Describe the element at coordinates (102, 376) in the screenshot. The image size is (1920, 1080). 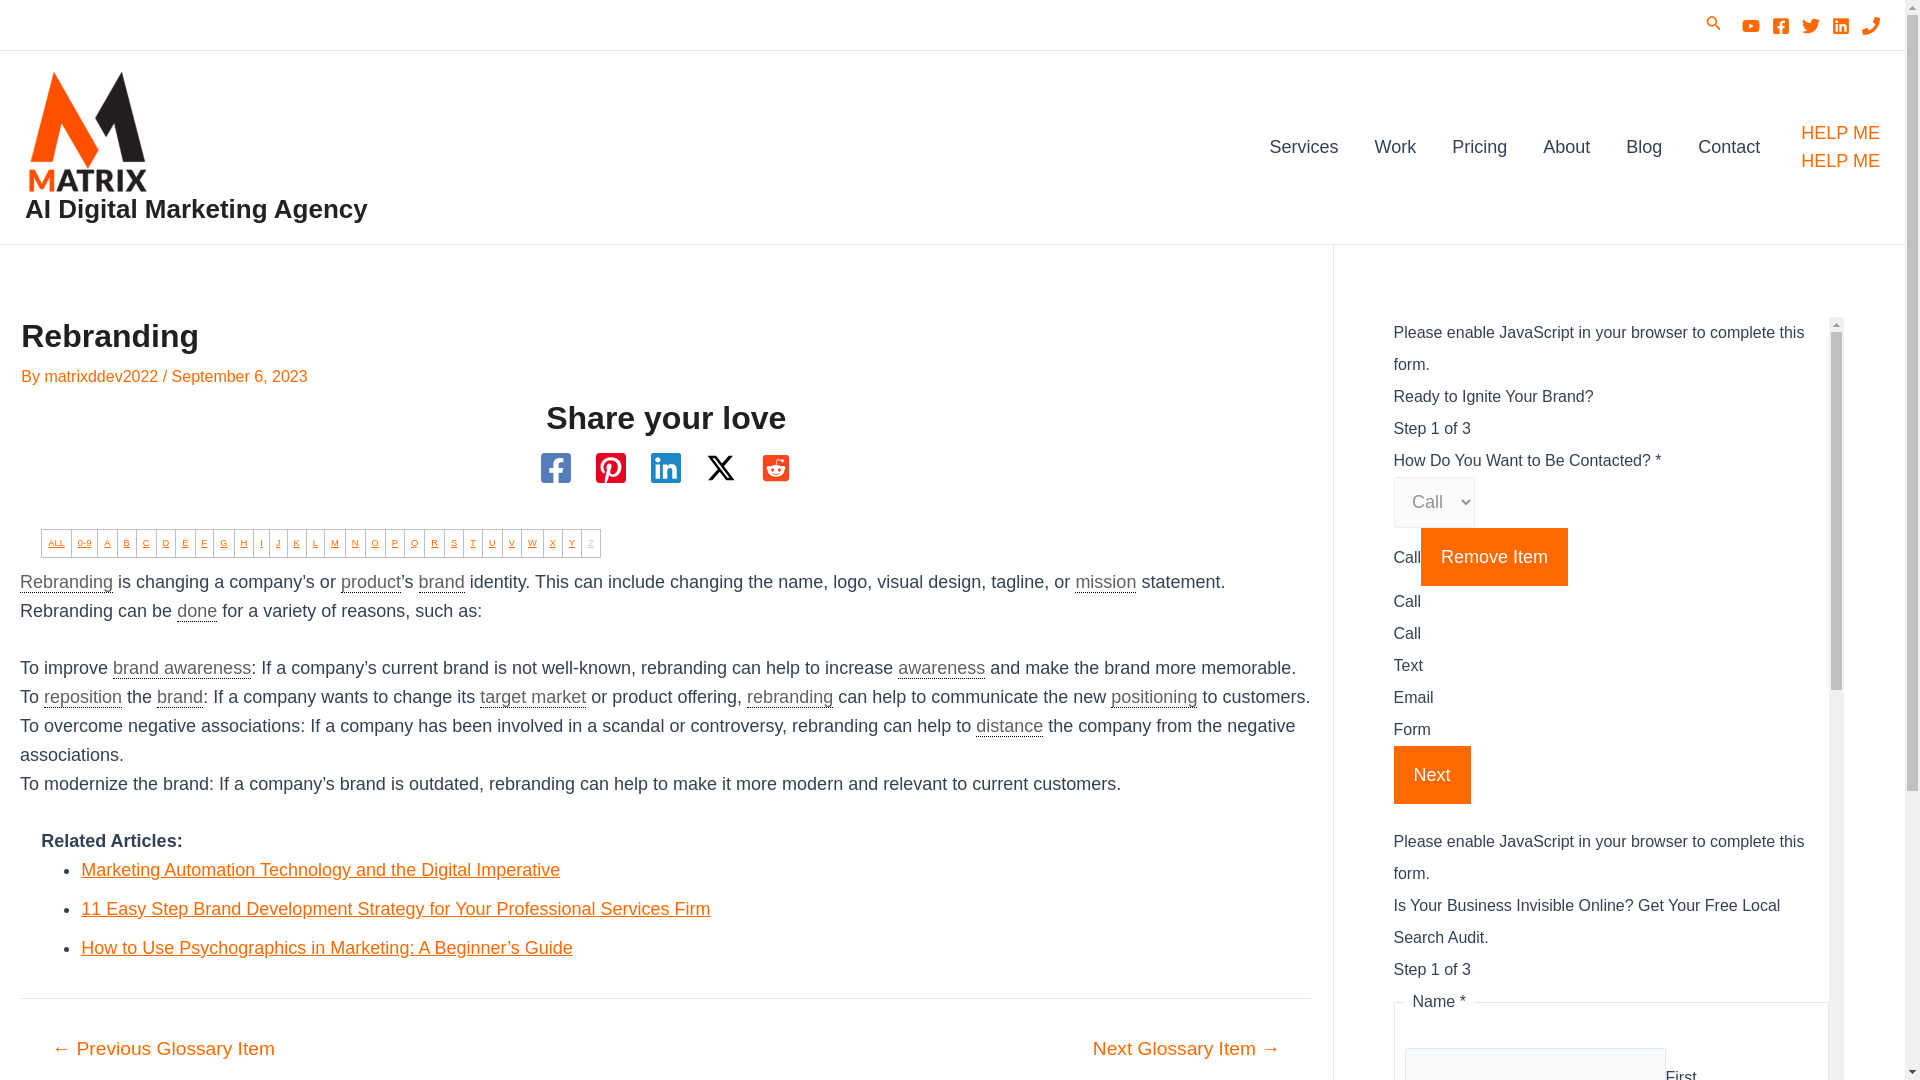
I see `View all posts by matrixddev2022` at that location.